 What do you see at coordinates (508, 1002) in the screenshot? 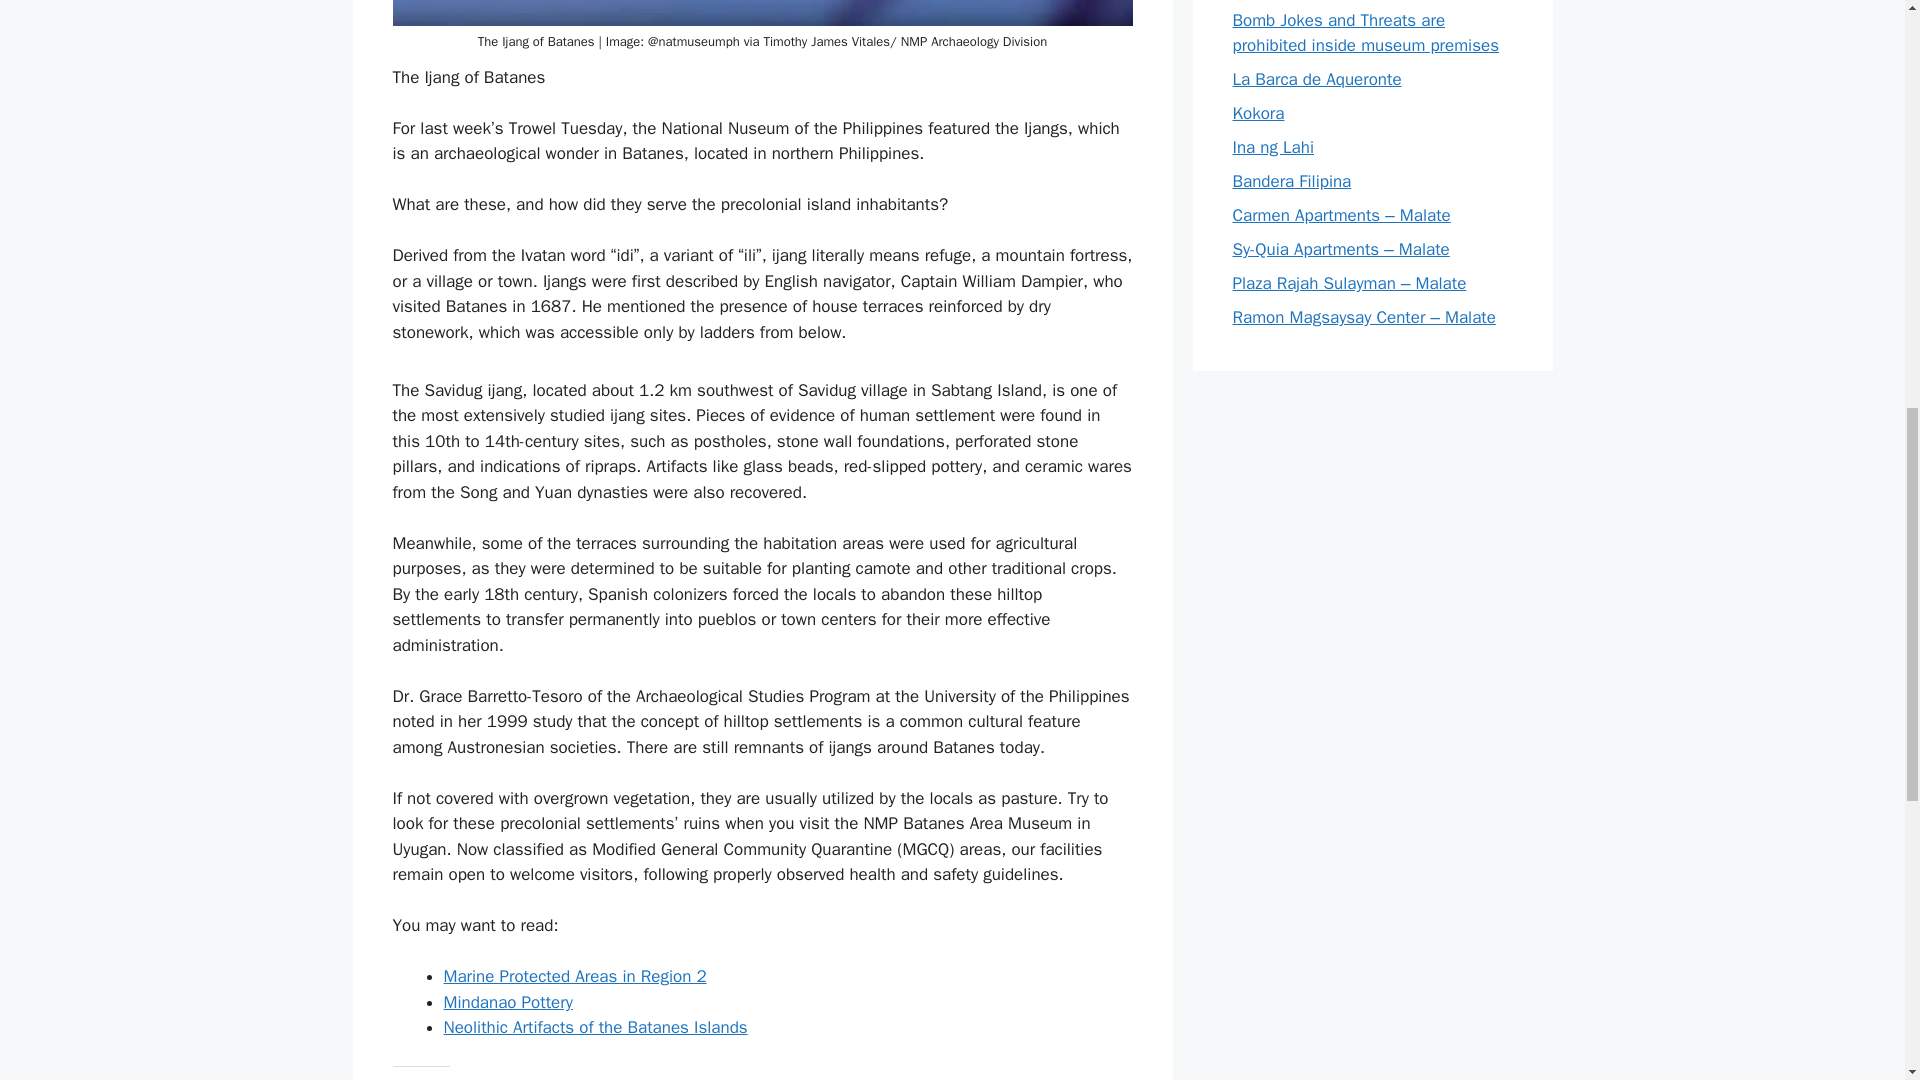
I see `Mindanao Pottery` at bounding box center [508, 1002].